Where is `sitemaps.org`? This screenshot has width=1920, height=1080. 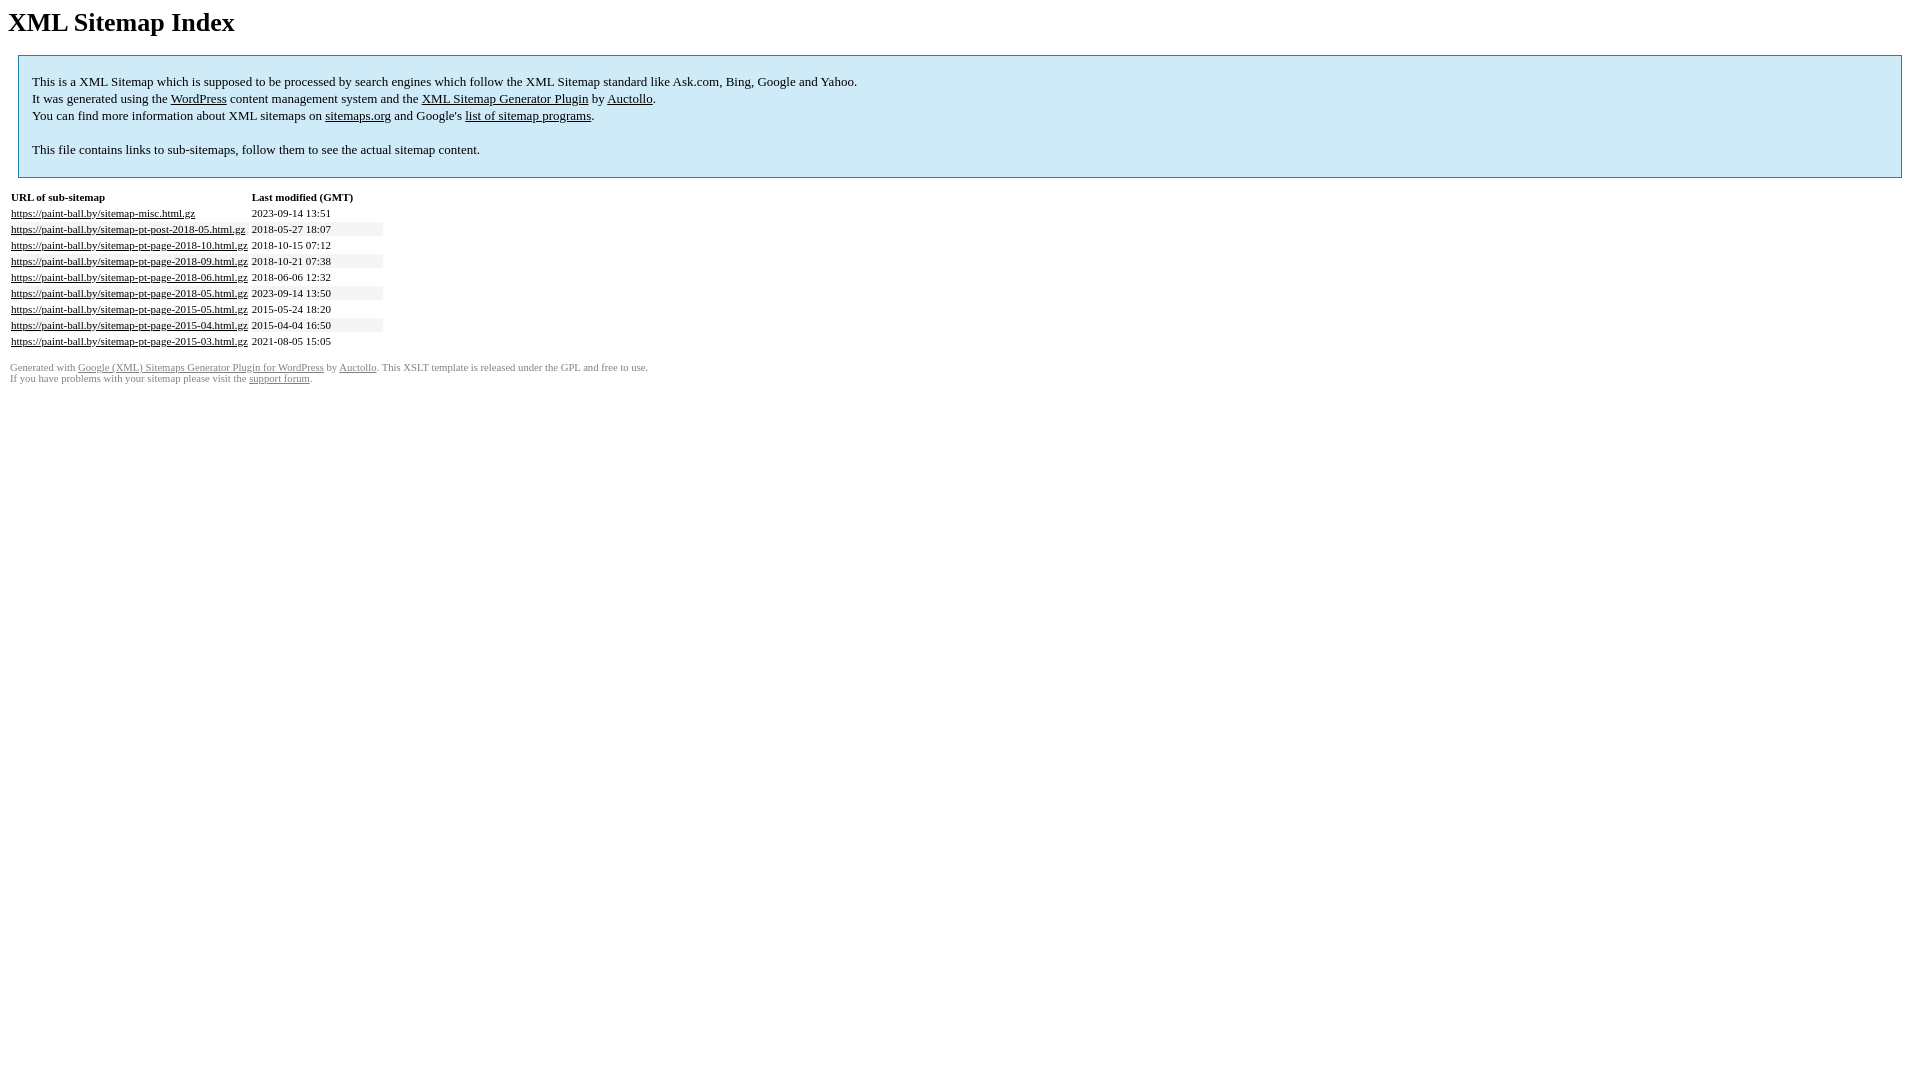 sitemaps.org is located at coordinates (358, 116).